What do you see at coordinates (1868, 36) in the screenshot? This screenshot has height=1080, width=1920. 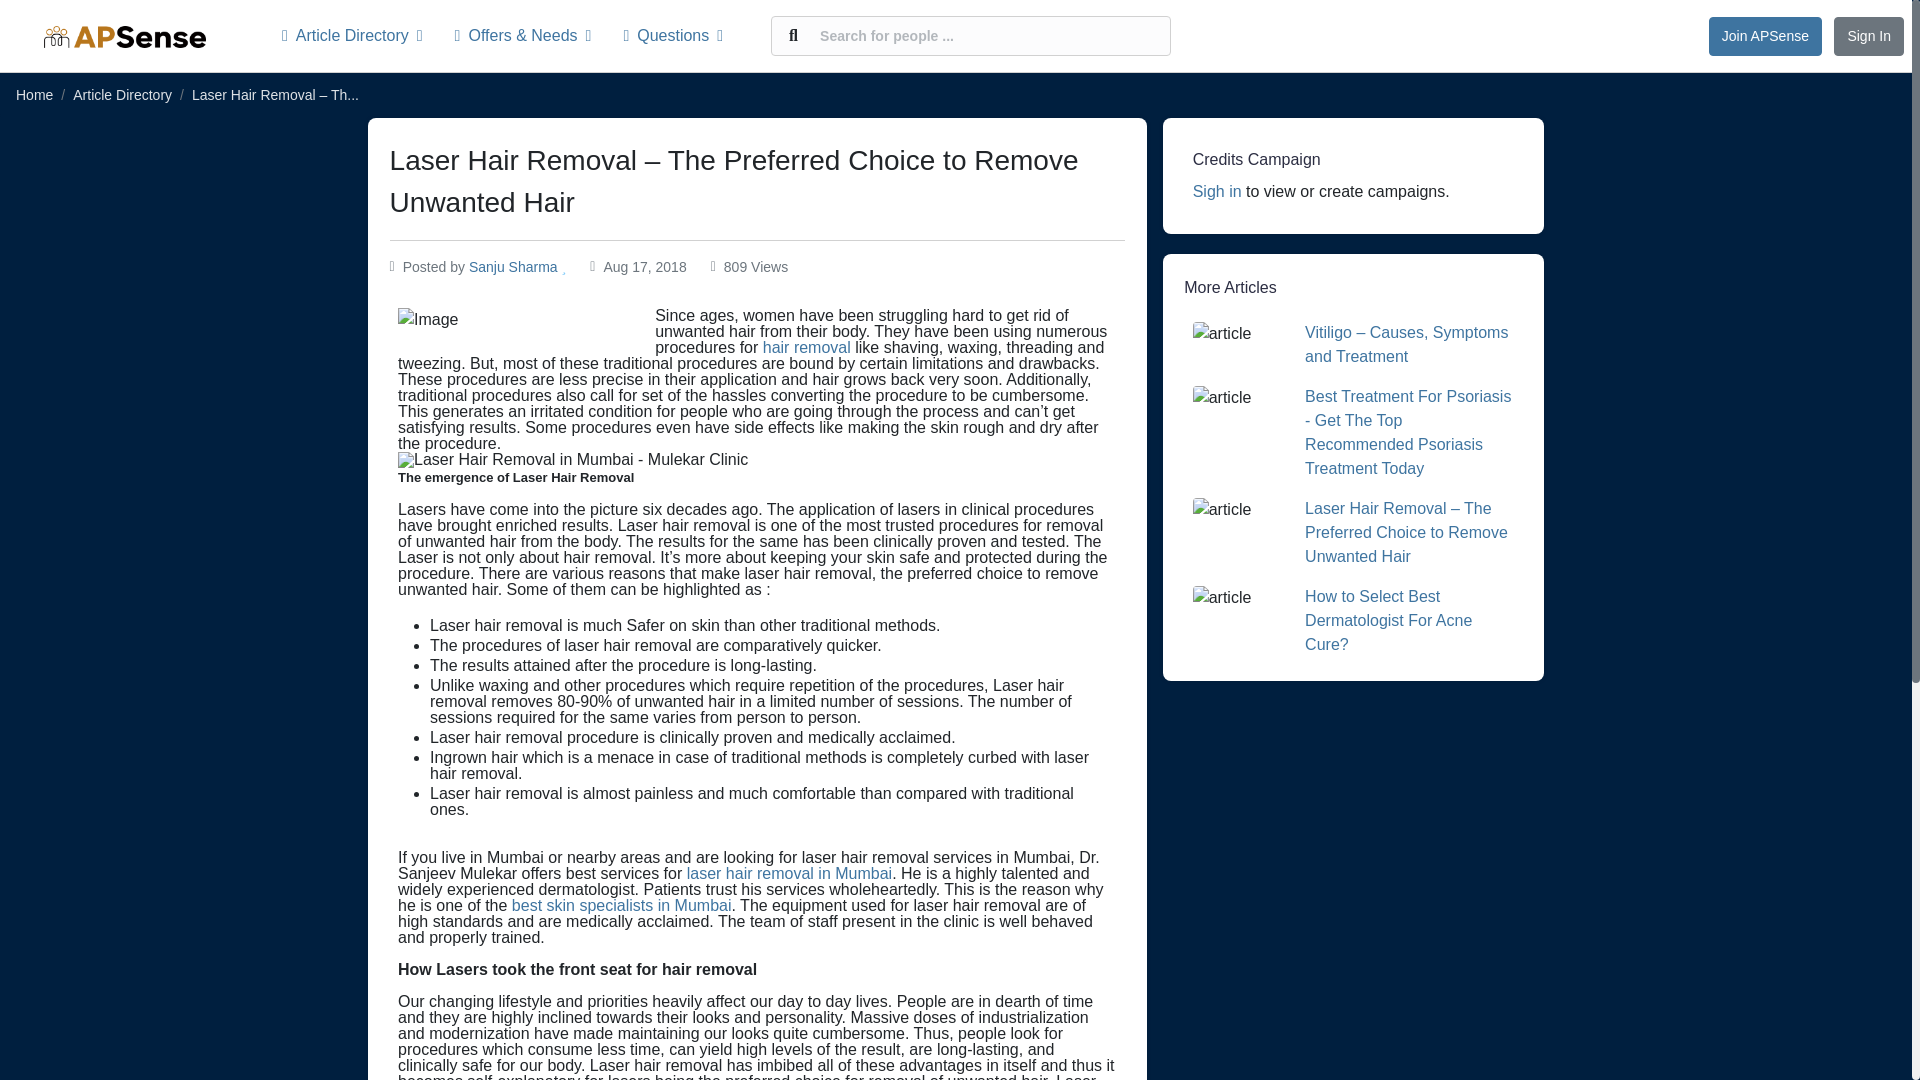 I see `Sign In` at bounding box center [1868, 36].